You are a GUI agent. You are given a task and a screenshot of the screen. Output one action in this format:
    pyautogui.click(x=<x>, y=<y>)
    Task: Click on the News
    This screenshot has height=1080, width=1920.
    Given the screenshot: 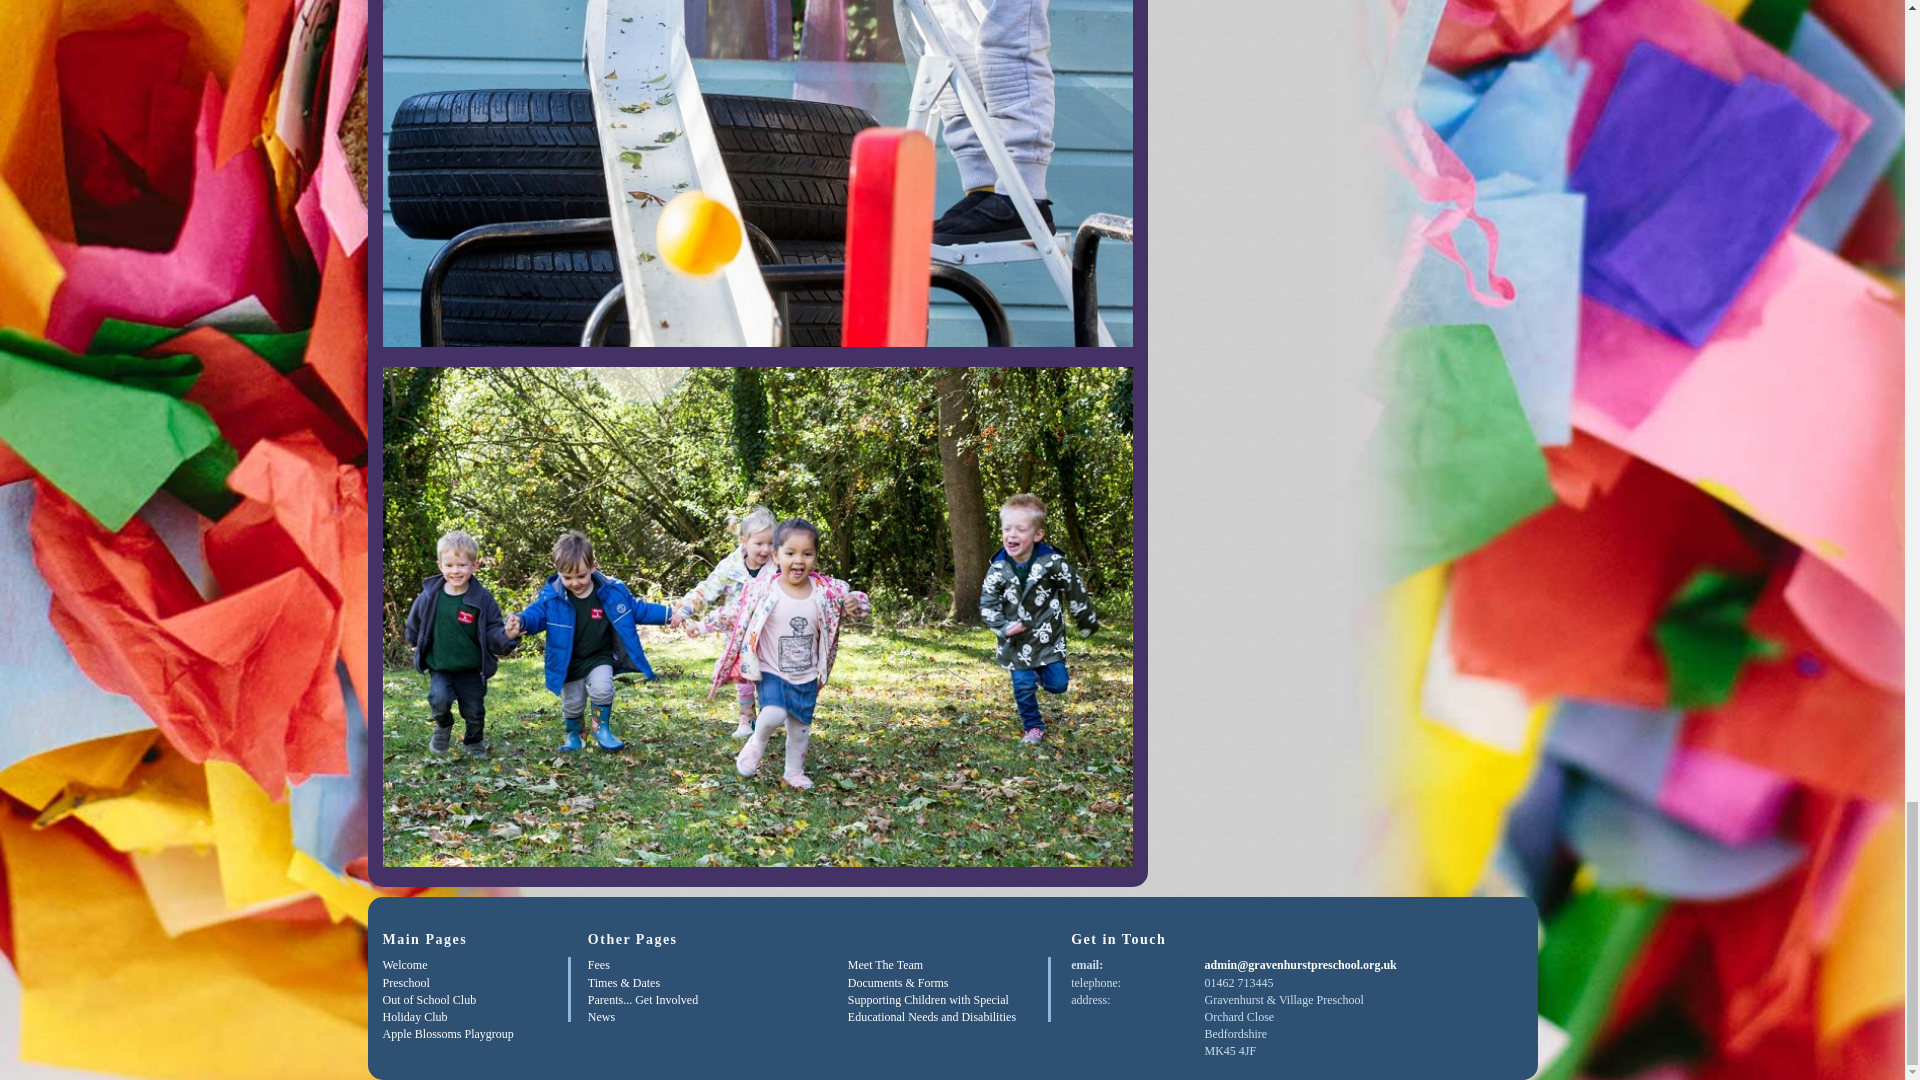 What is the action you would take?
    pyautogui.click(x=600, y=1016)
    